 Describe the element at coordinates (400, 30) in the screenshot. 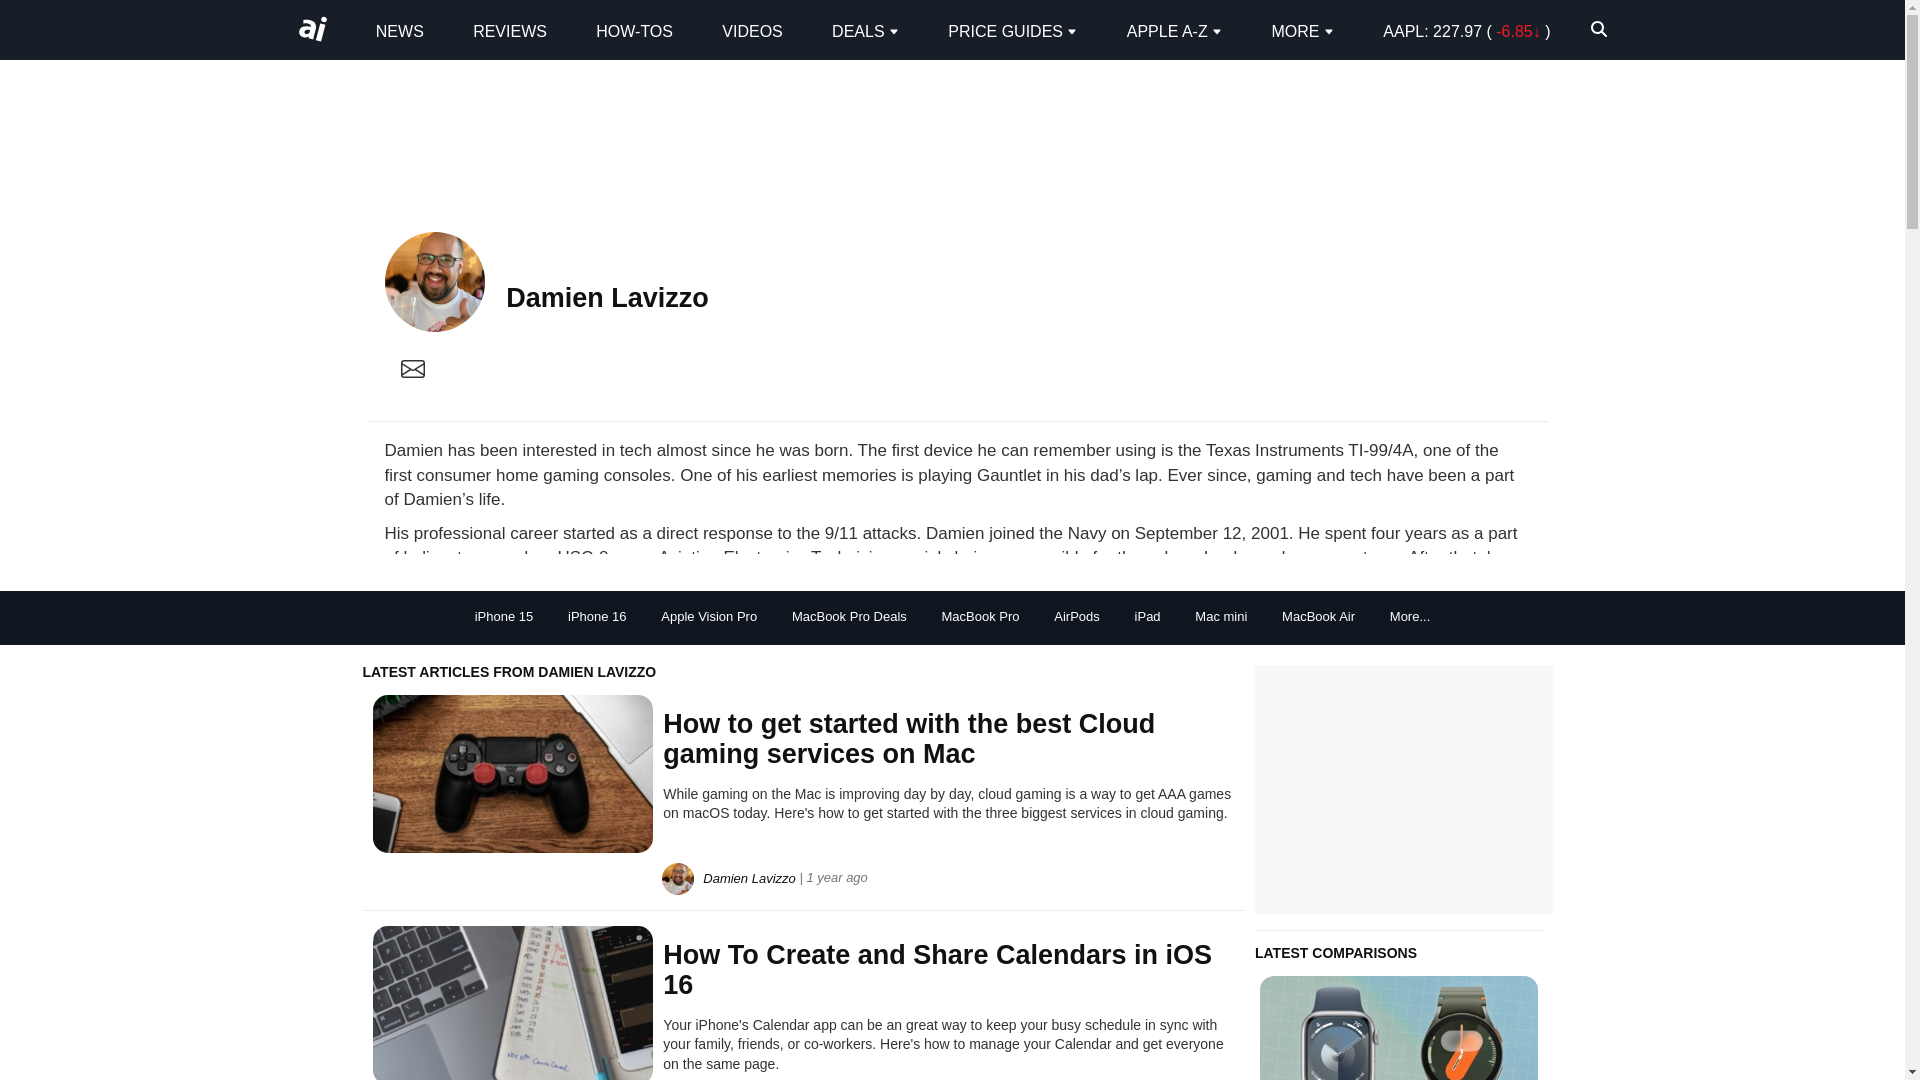

I see `NEWS` at that location.